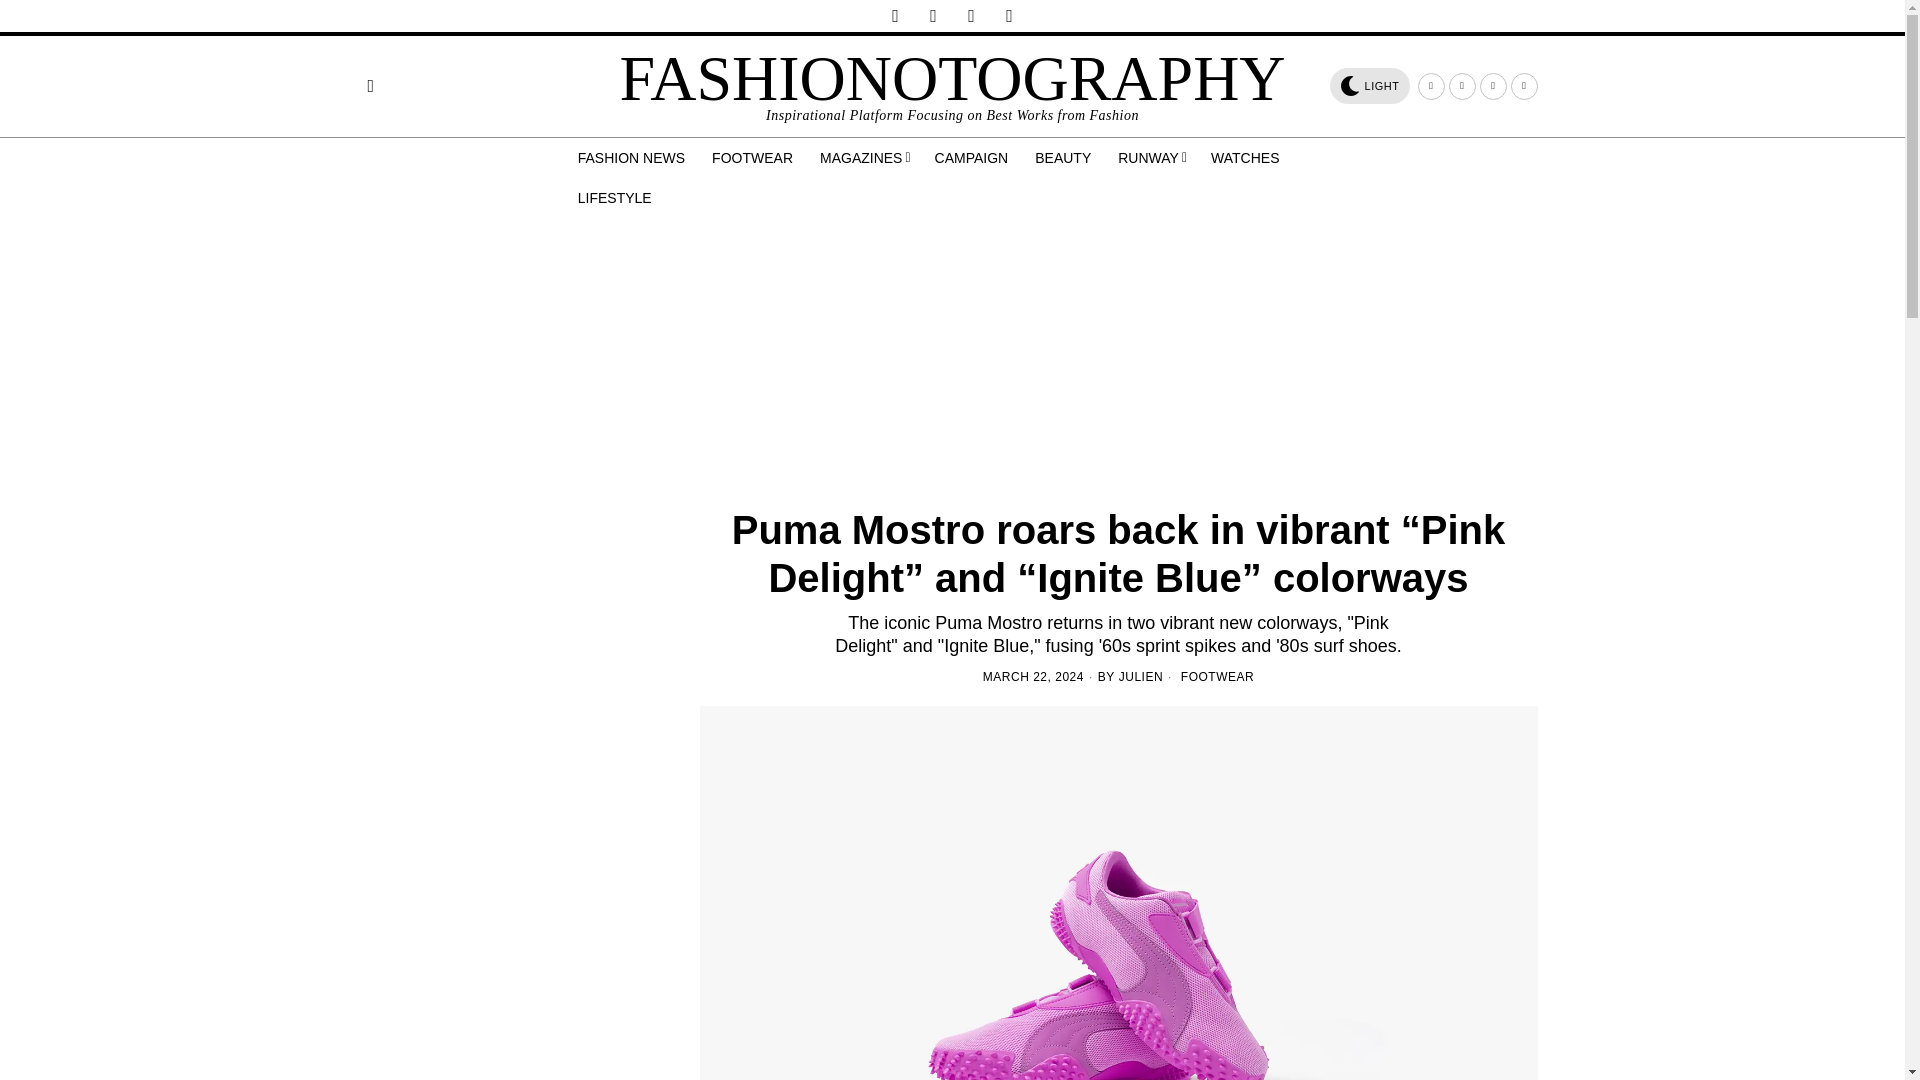  What do you see at coordinates (754, 158) in the screenshot?
I see `FOOTWEAR` at bounding box center [754, 158].